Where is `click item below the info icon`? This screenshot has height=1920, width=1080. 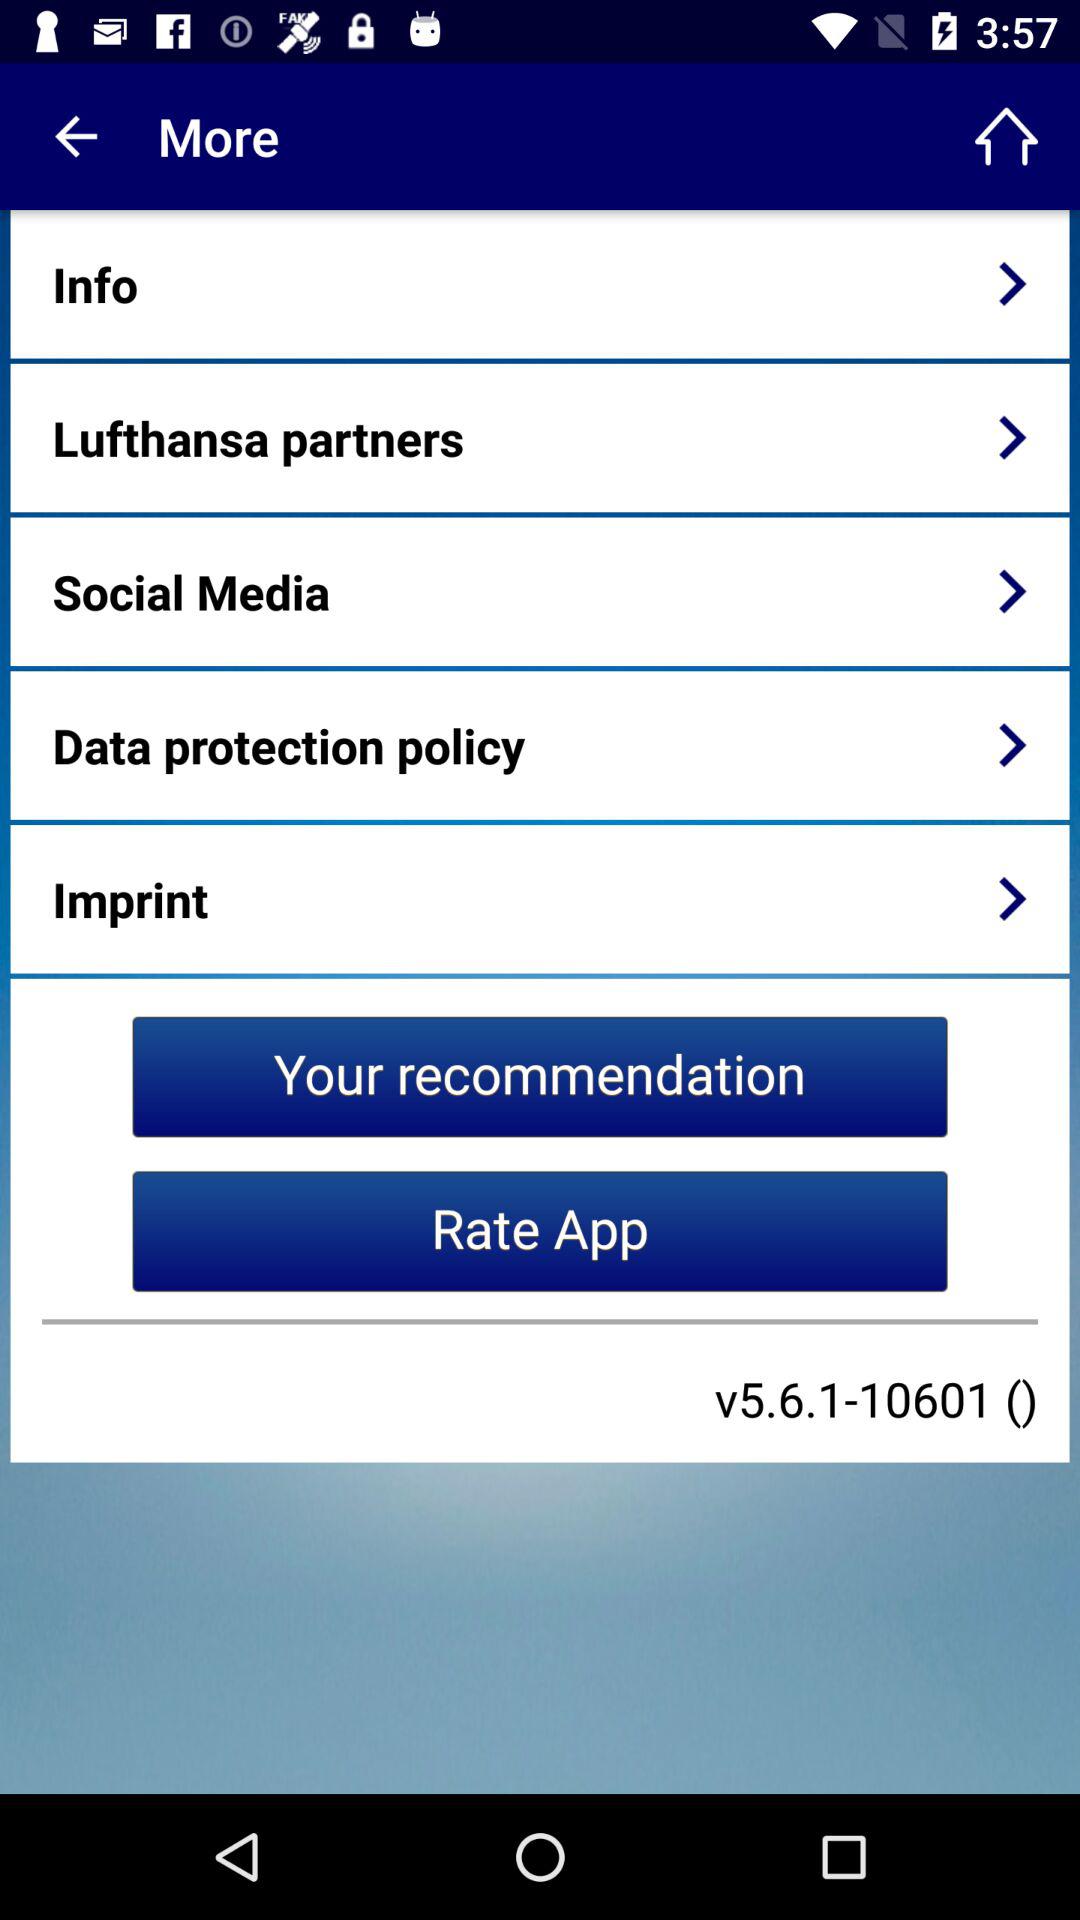 click item below the info icon is located at coordinates (258, 438).